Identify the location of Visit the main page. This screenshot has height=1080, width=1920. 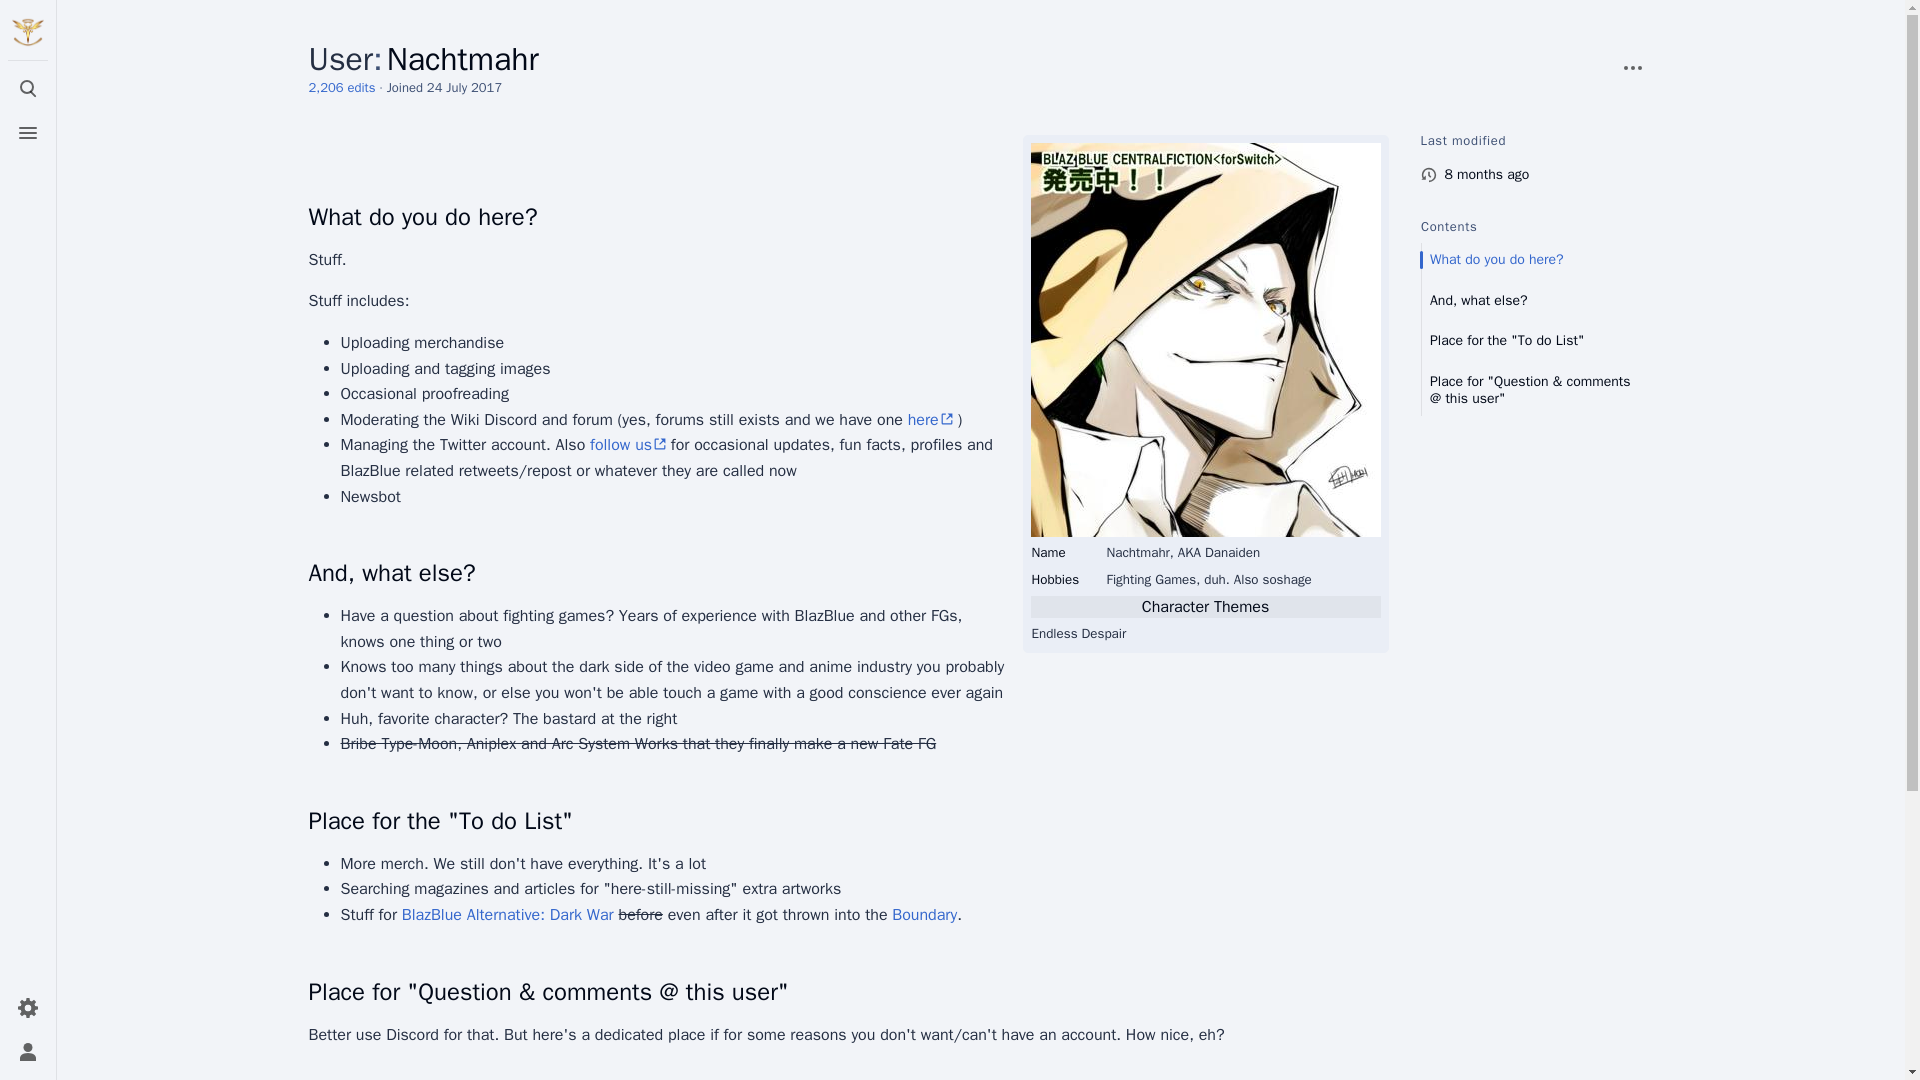
(28, 31).